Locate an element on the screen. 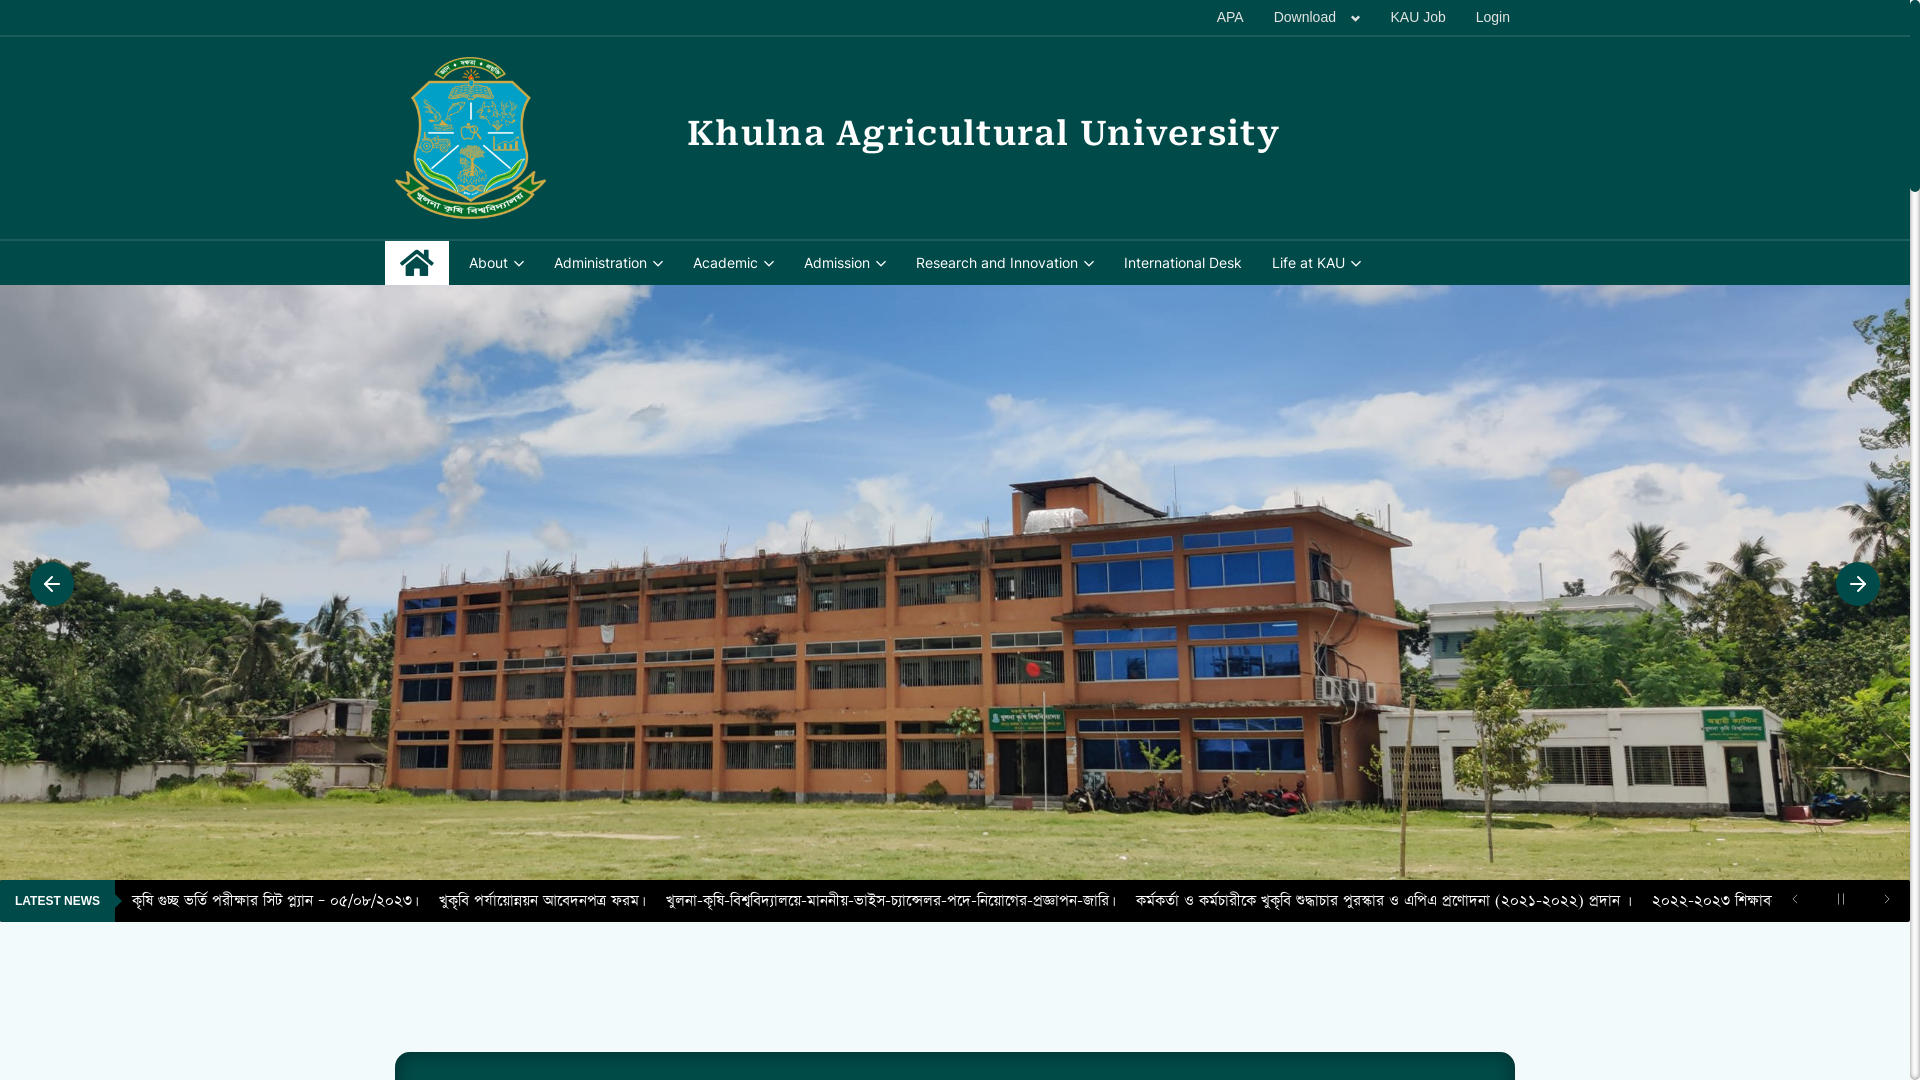  APA is located at coordinates (1230, 18).